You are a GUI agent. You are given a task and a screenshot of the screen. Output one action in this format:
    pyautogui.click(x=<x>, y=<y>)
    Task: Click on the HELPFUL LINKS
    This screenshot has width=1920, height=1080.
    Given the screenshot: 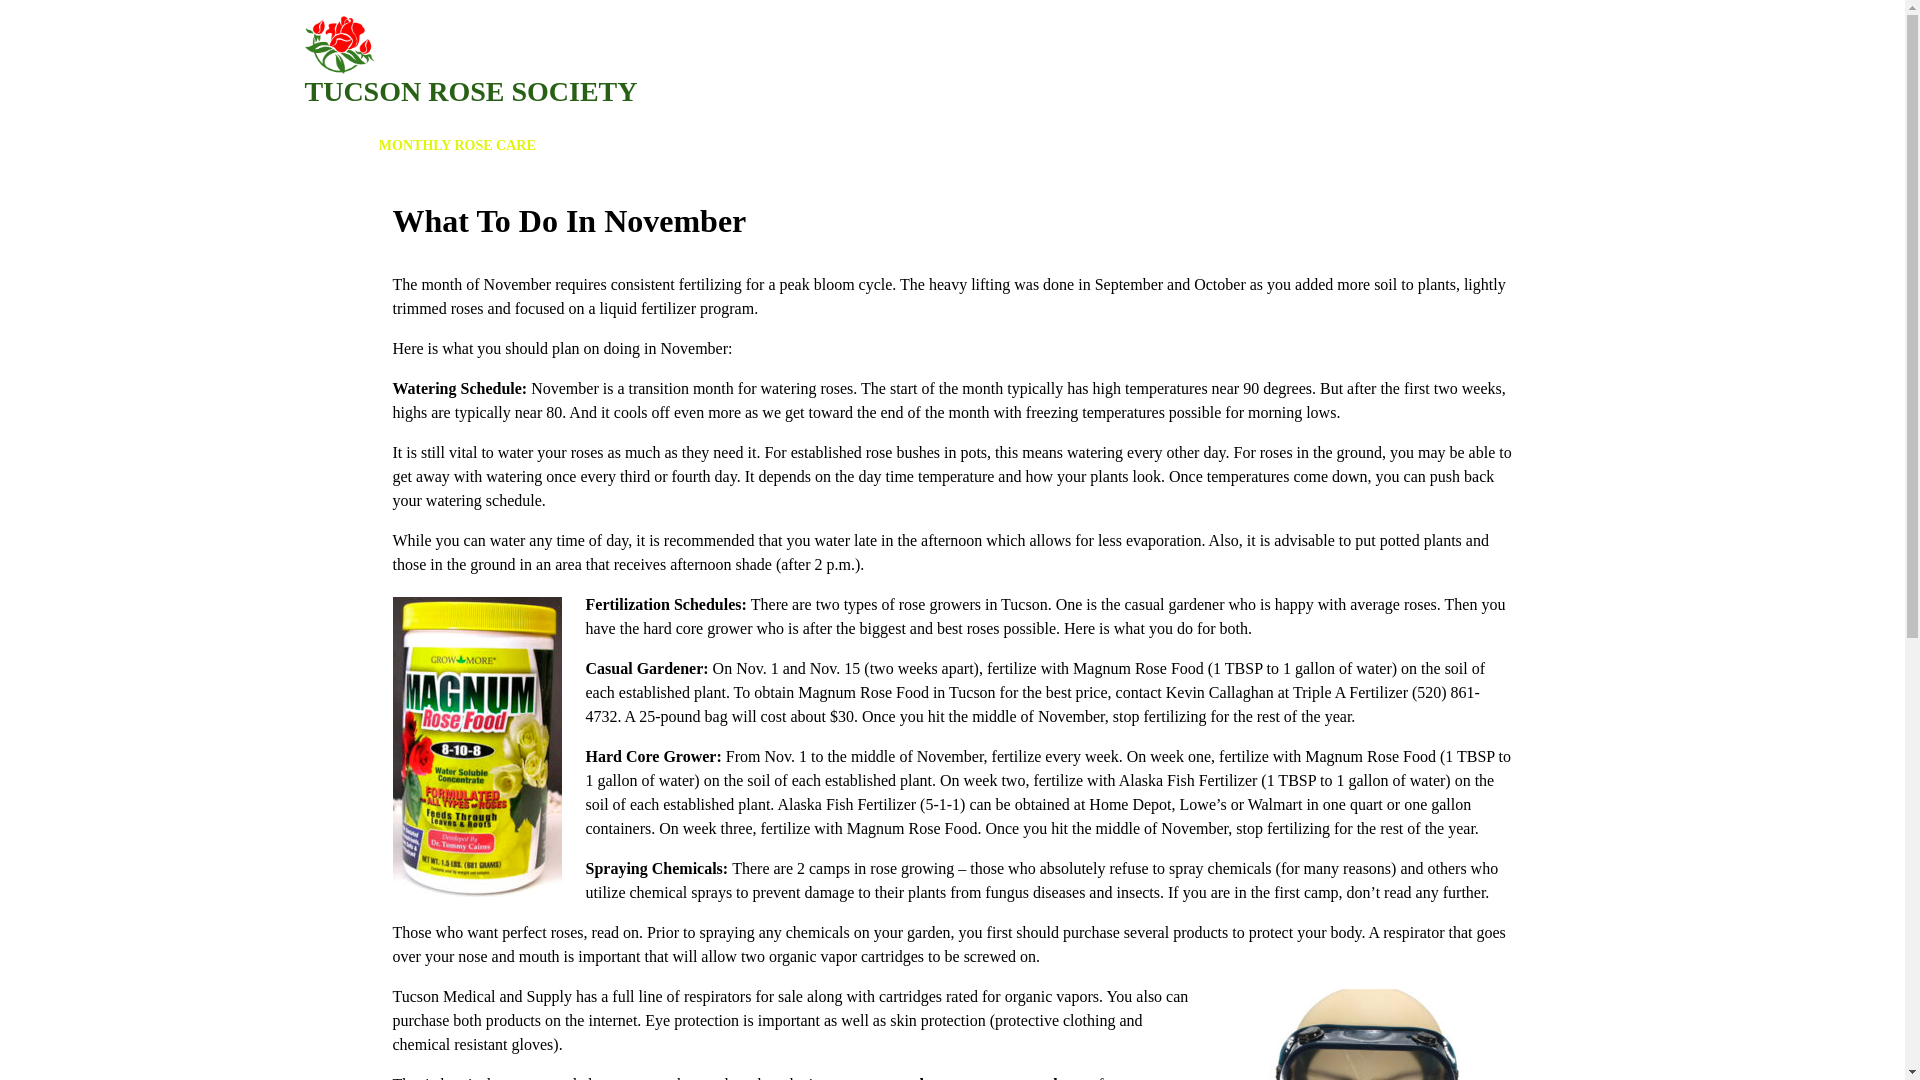 What is the action you would take?
    pyautogui.click(x=958, y=146)
    